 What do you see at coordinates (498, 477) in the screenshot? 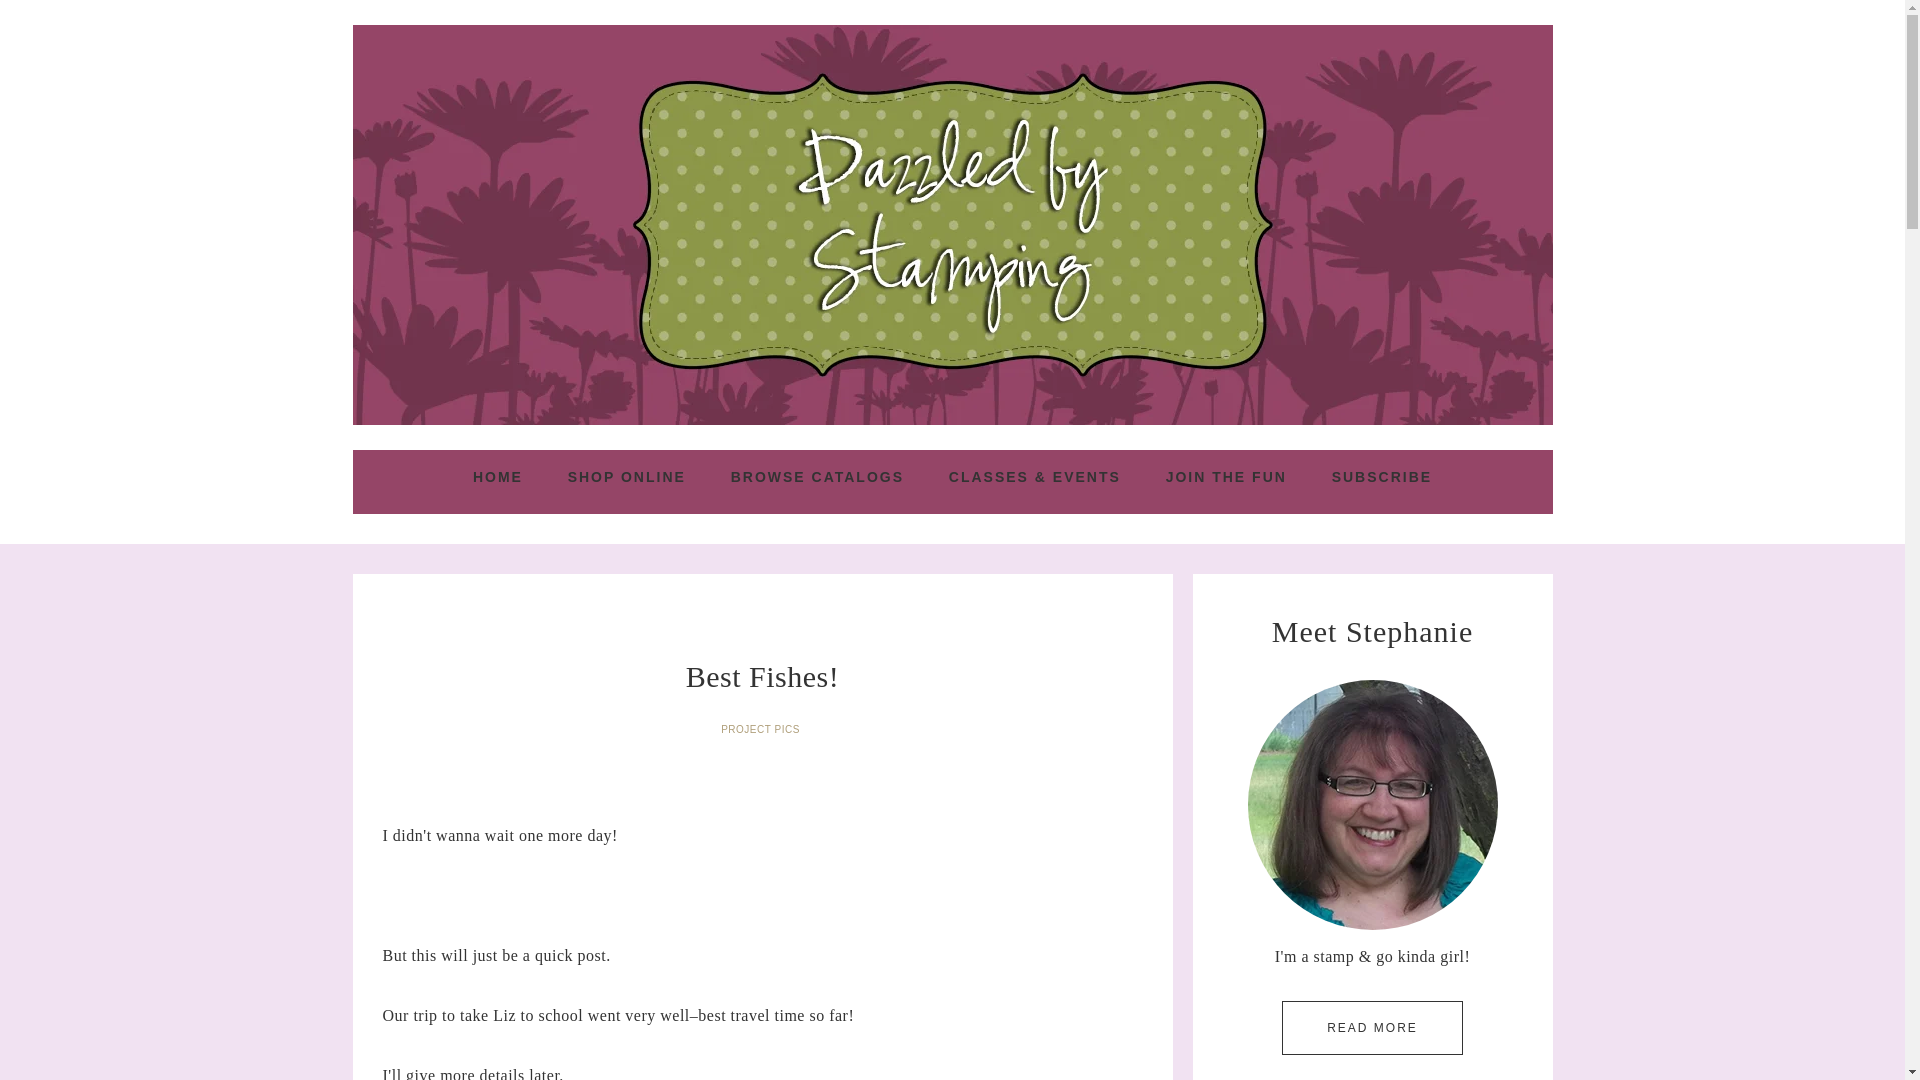
I see `HOME` at bounding box center [498, 477].